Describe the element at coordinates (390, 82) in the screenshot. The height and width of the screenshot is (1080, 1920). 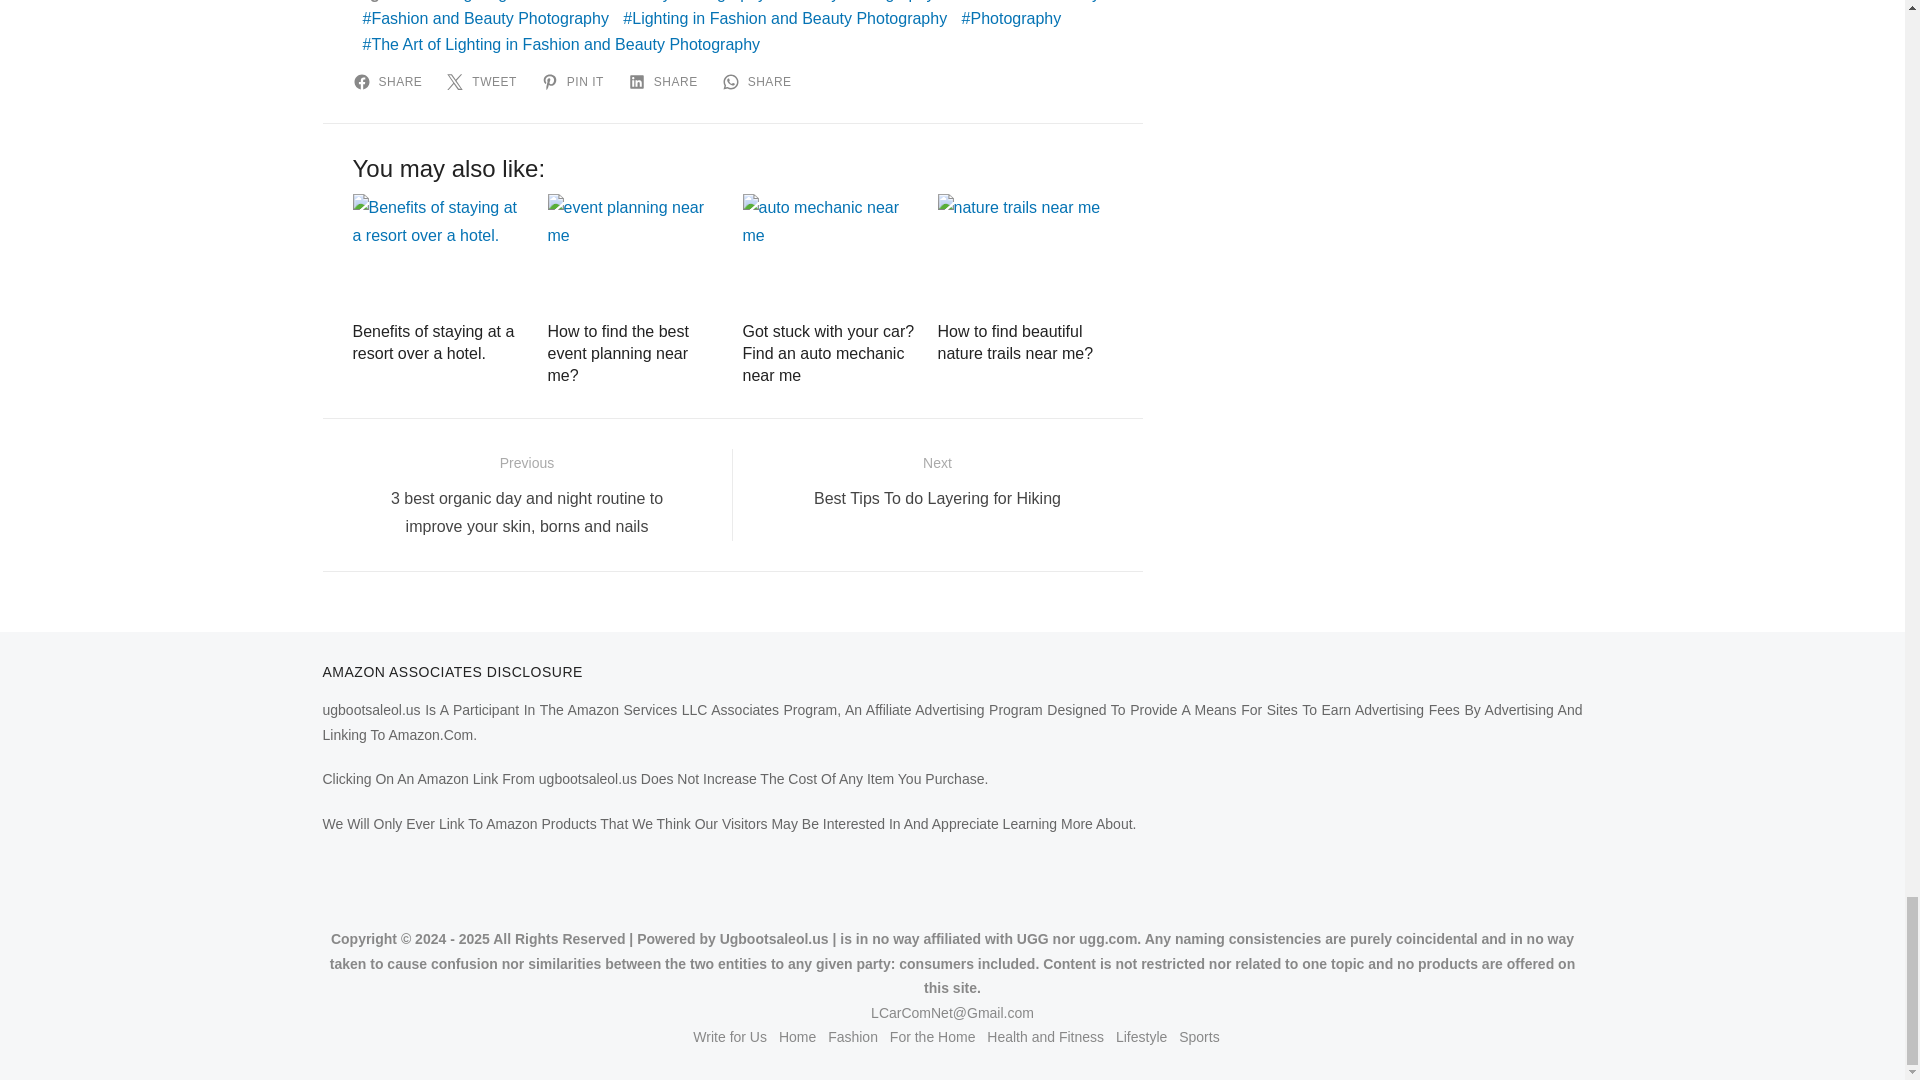
I see `Share on Facebook` at that location.